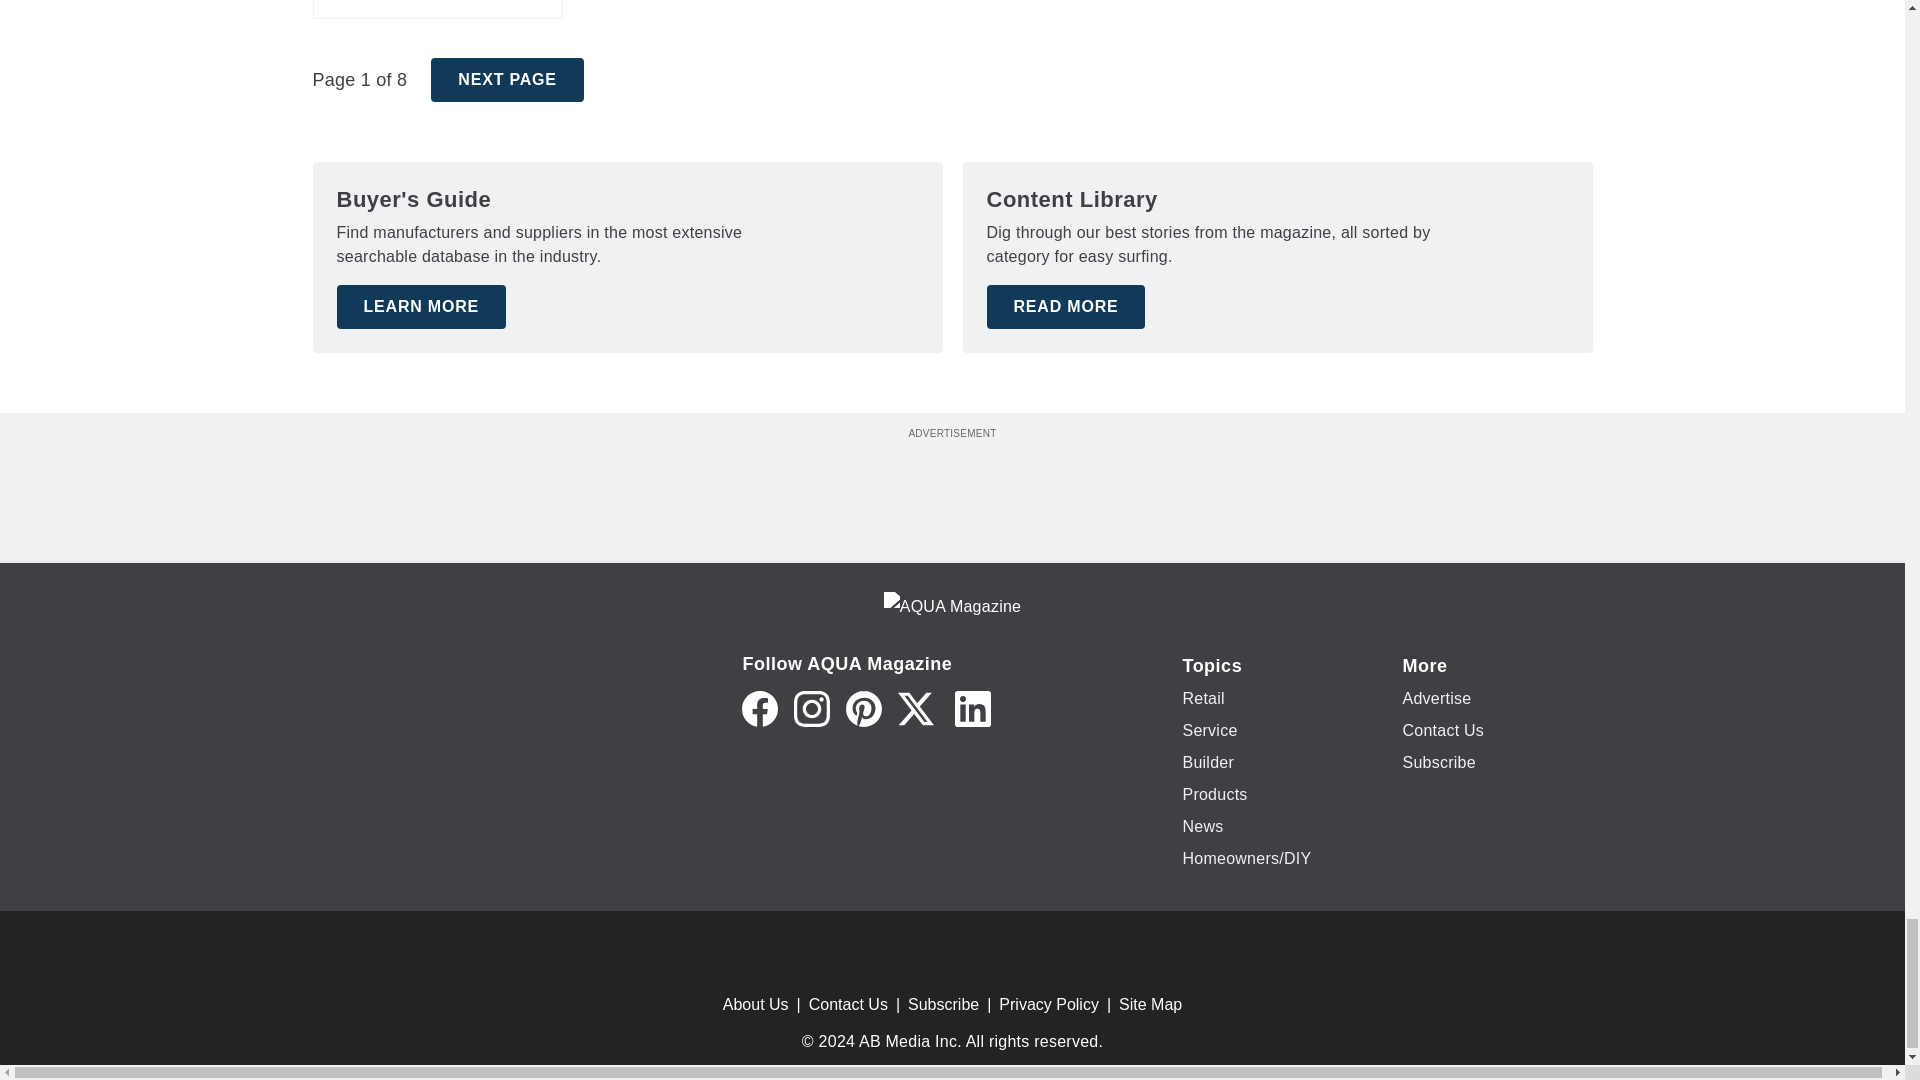 The height and width of the screenshot is (1080, 1920). What do you see at coordinates (972, 708) in the screenshot?
I see `LinkedIn icon` at bounding box center [972, 708].